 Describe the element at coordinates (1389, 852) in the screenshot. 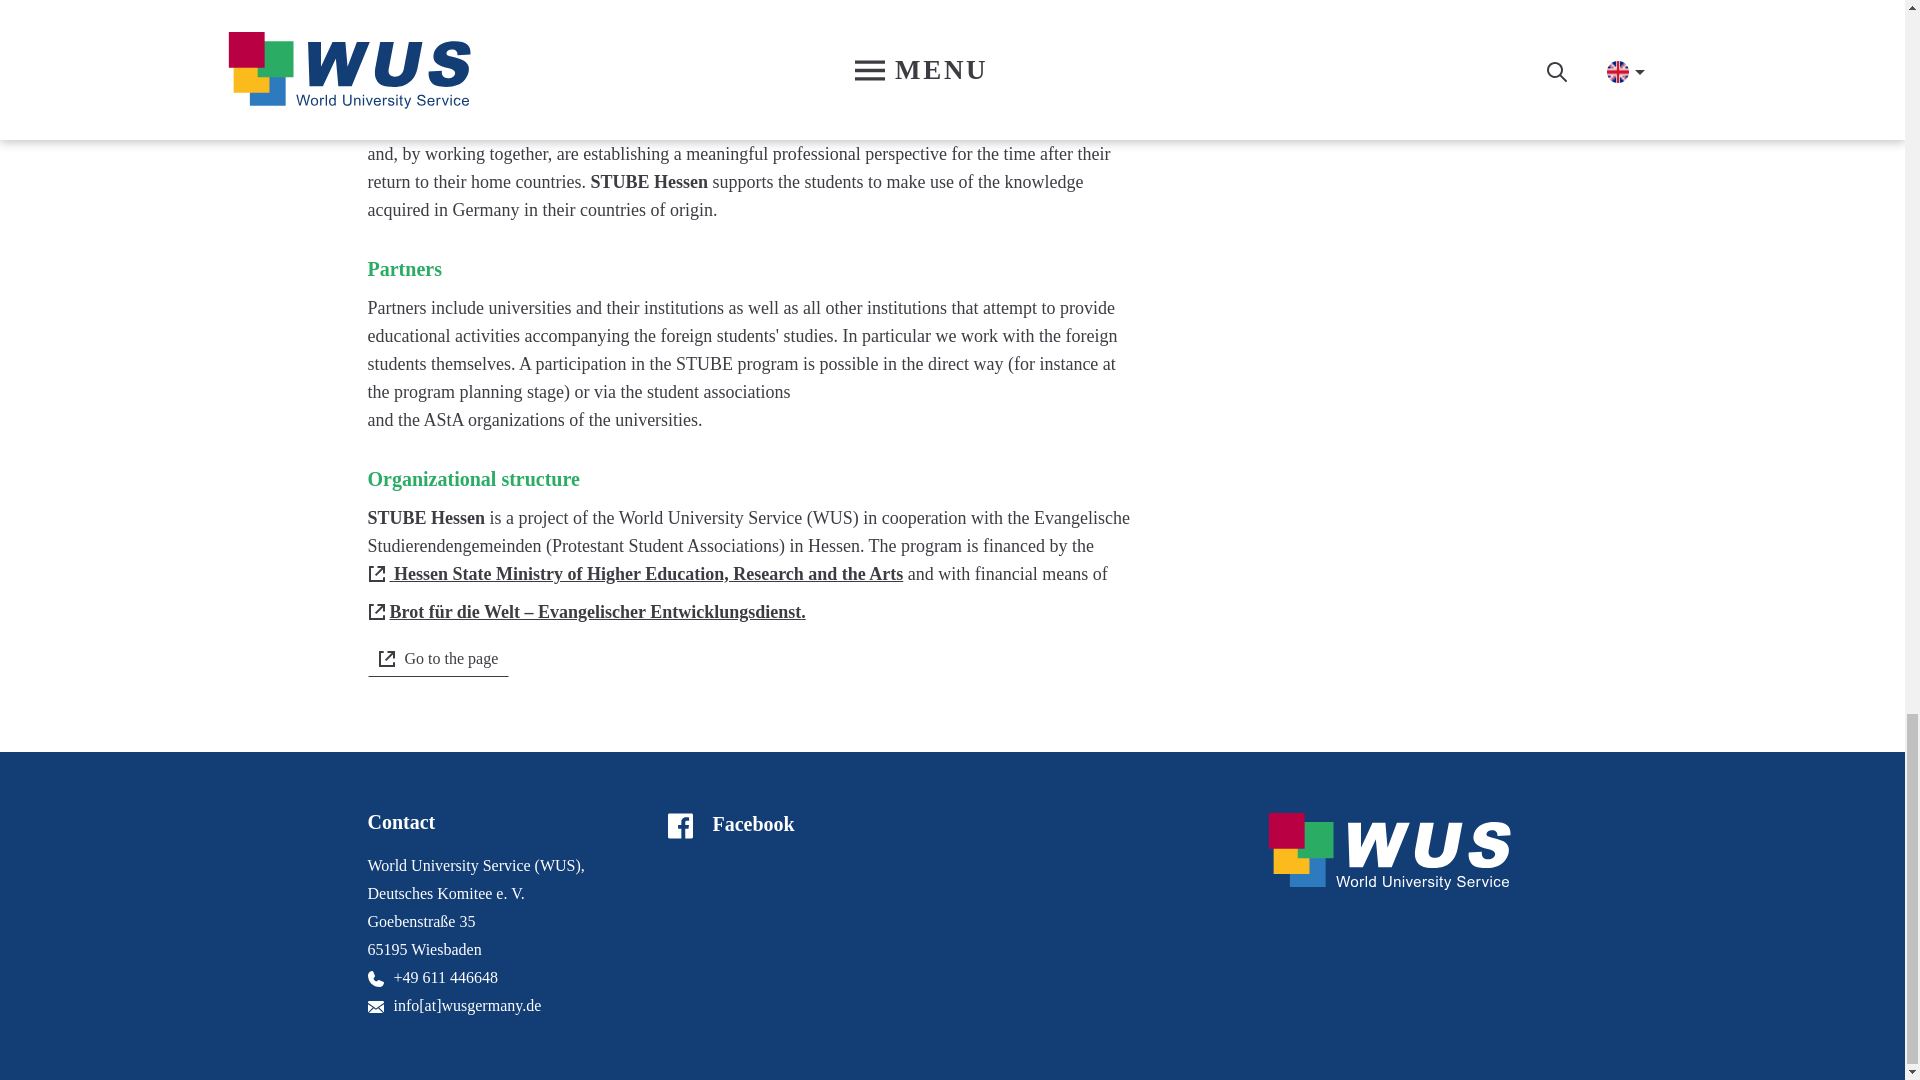

I see `Logo` at that location.